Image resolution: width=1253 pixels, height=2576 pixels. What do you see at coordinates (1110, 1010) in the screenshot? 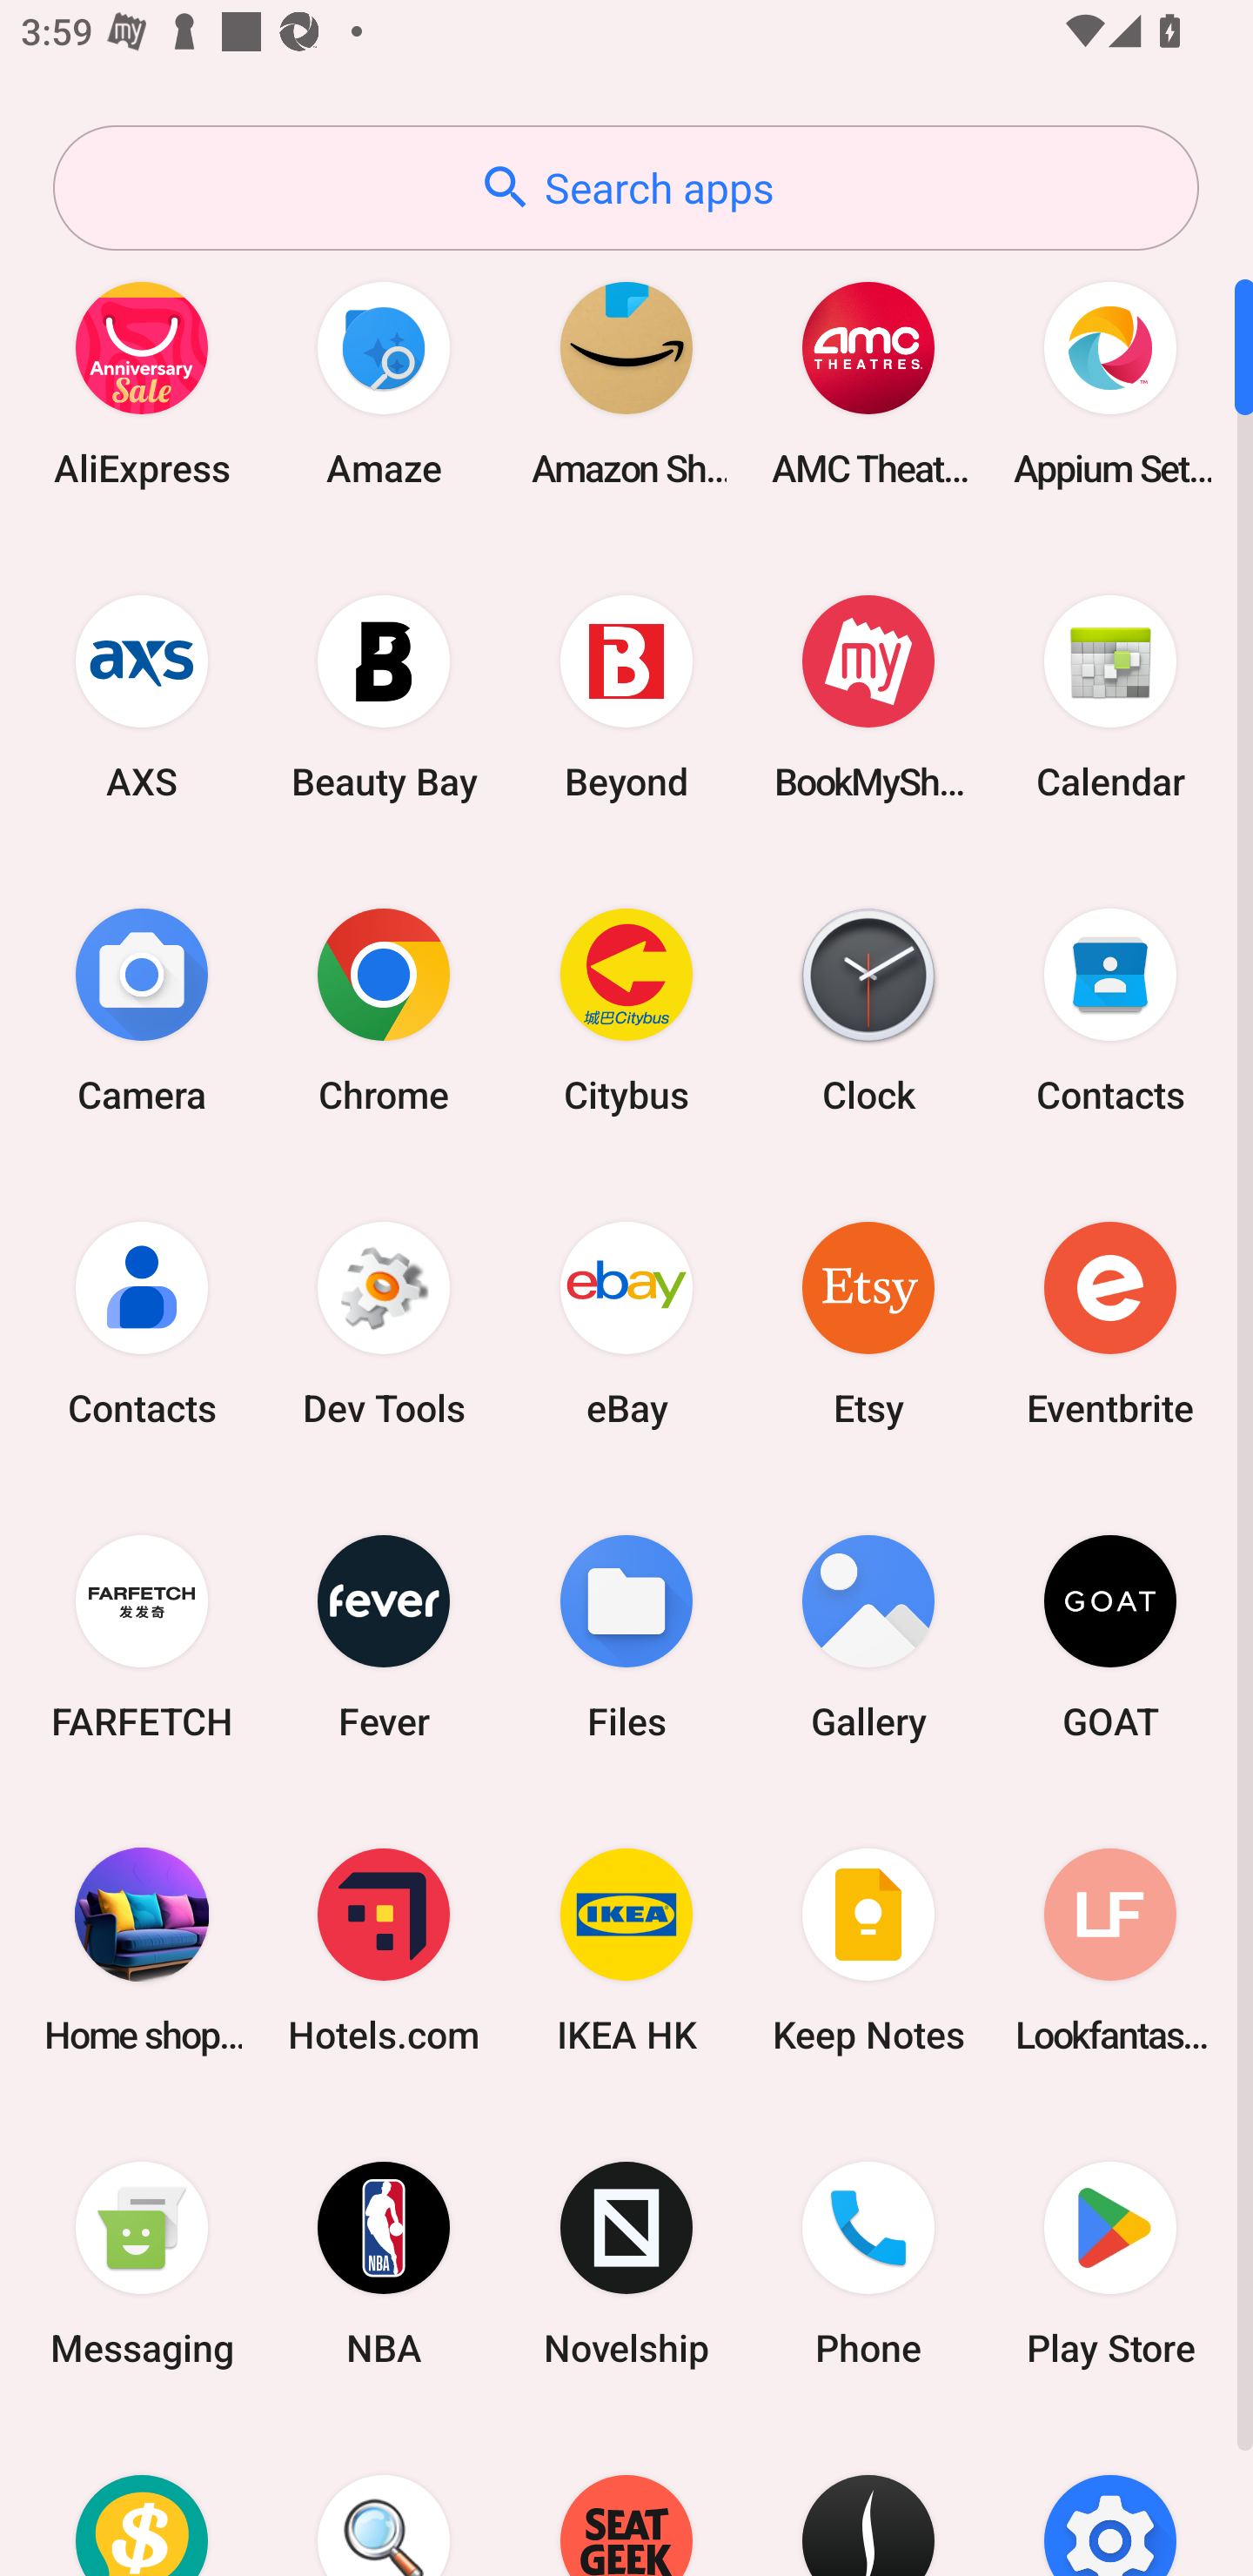
I see `Contacts` at bounding box center [1110, 1010].